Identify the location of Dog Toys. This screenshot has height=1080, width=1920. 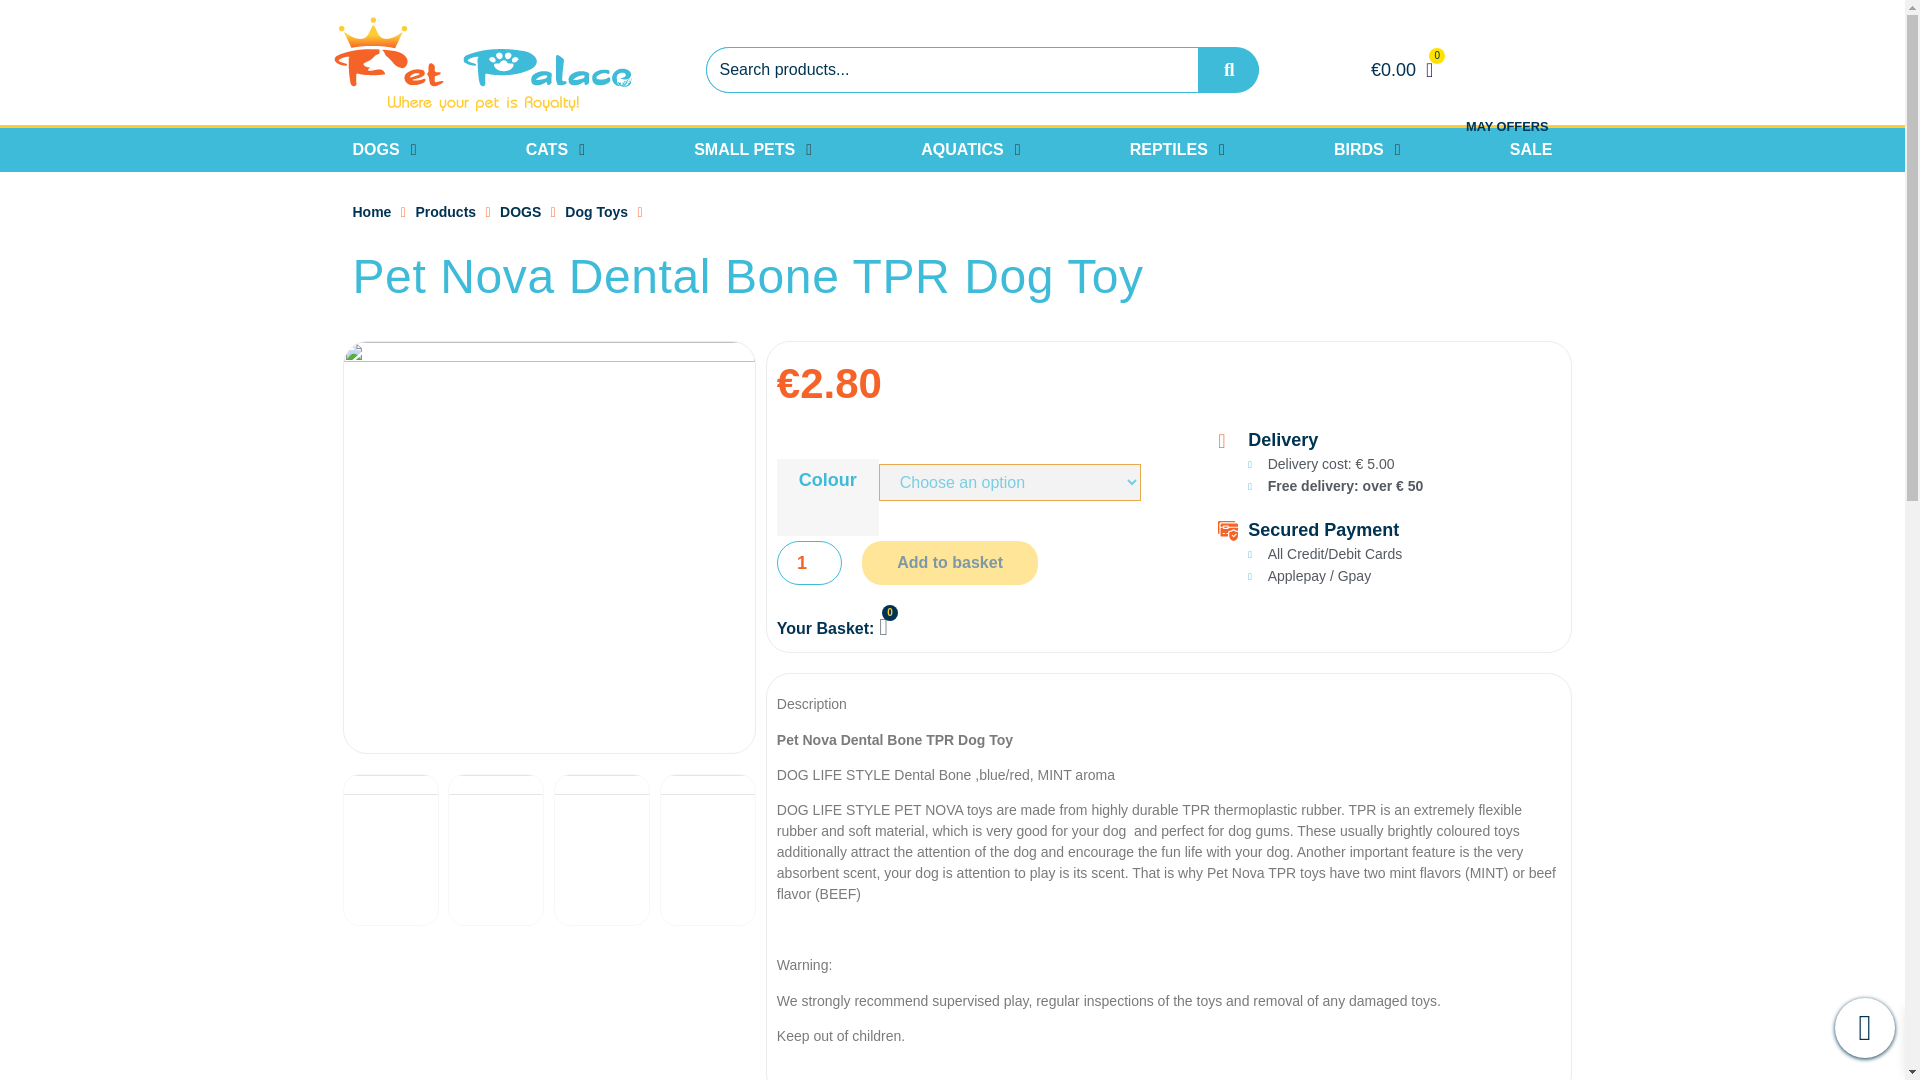
(596, 212).